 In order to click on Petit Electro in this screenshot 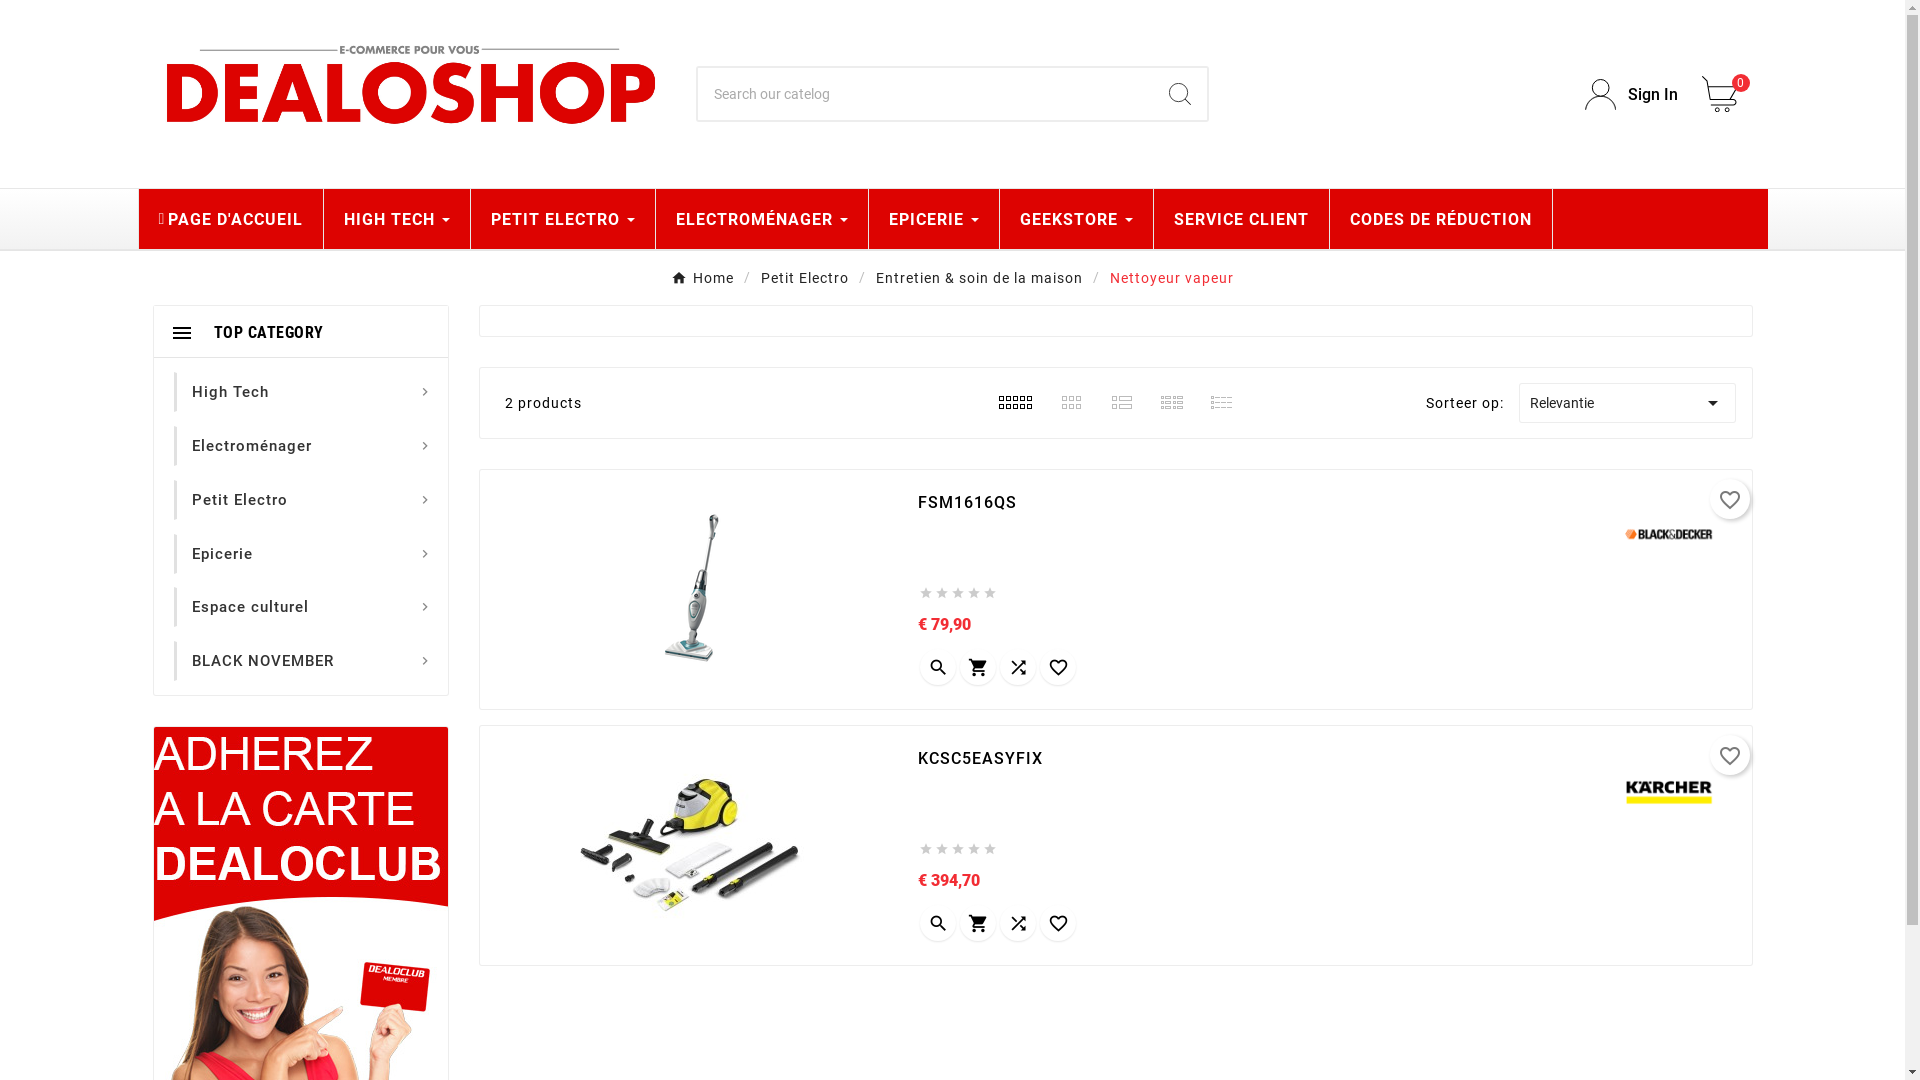, I will do `click(805, 277)`.